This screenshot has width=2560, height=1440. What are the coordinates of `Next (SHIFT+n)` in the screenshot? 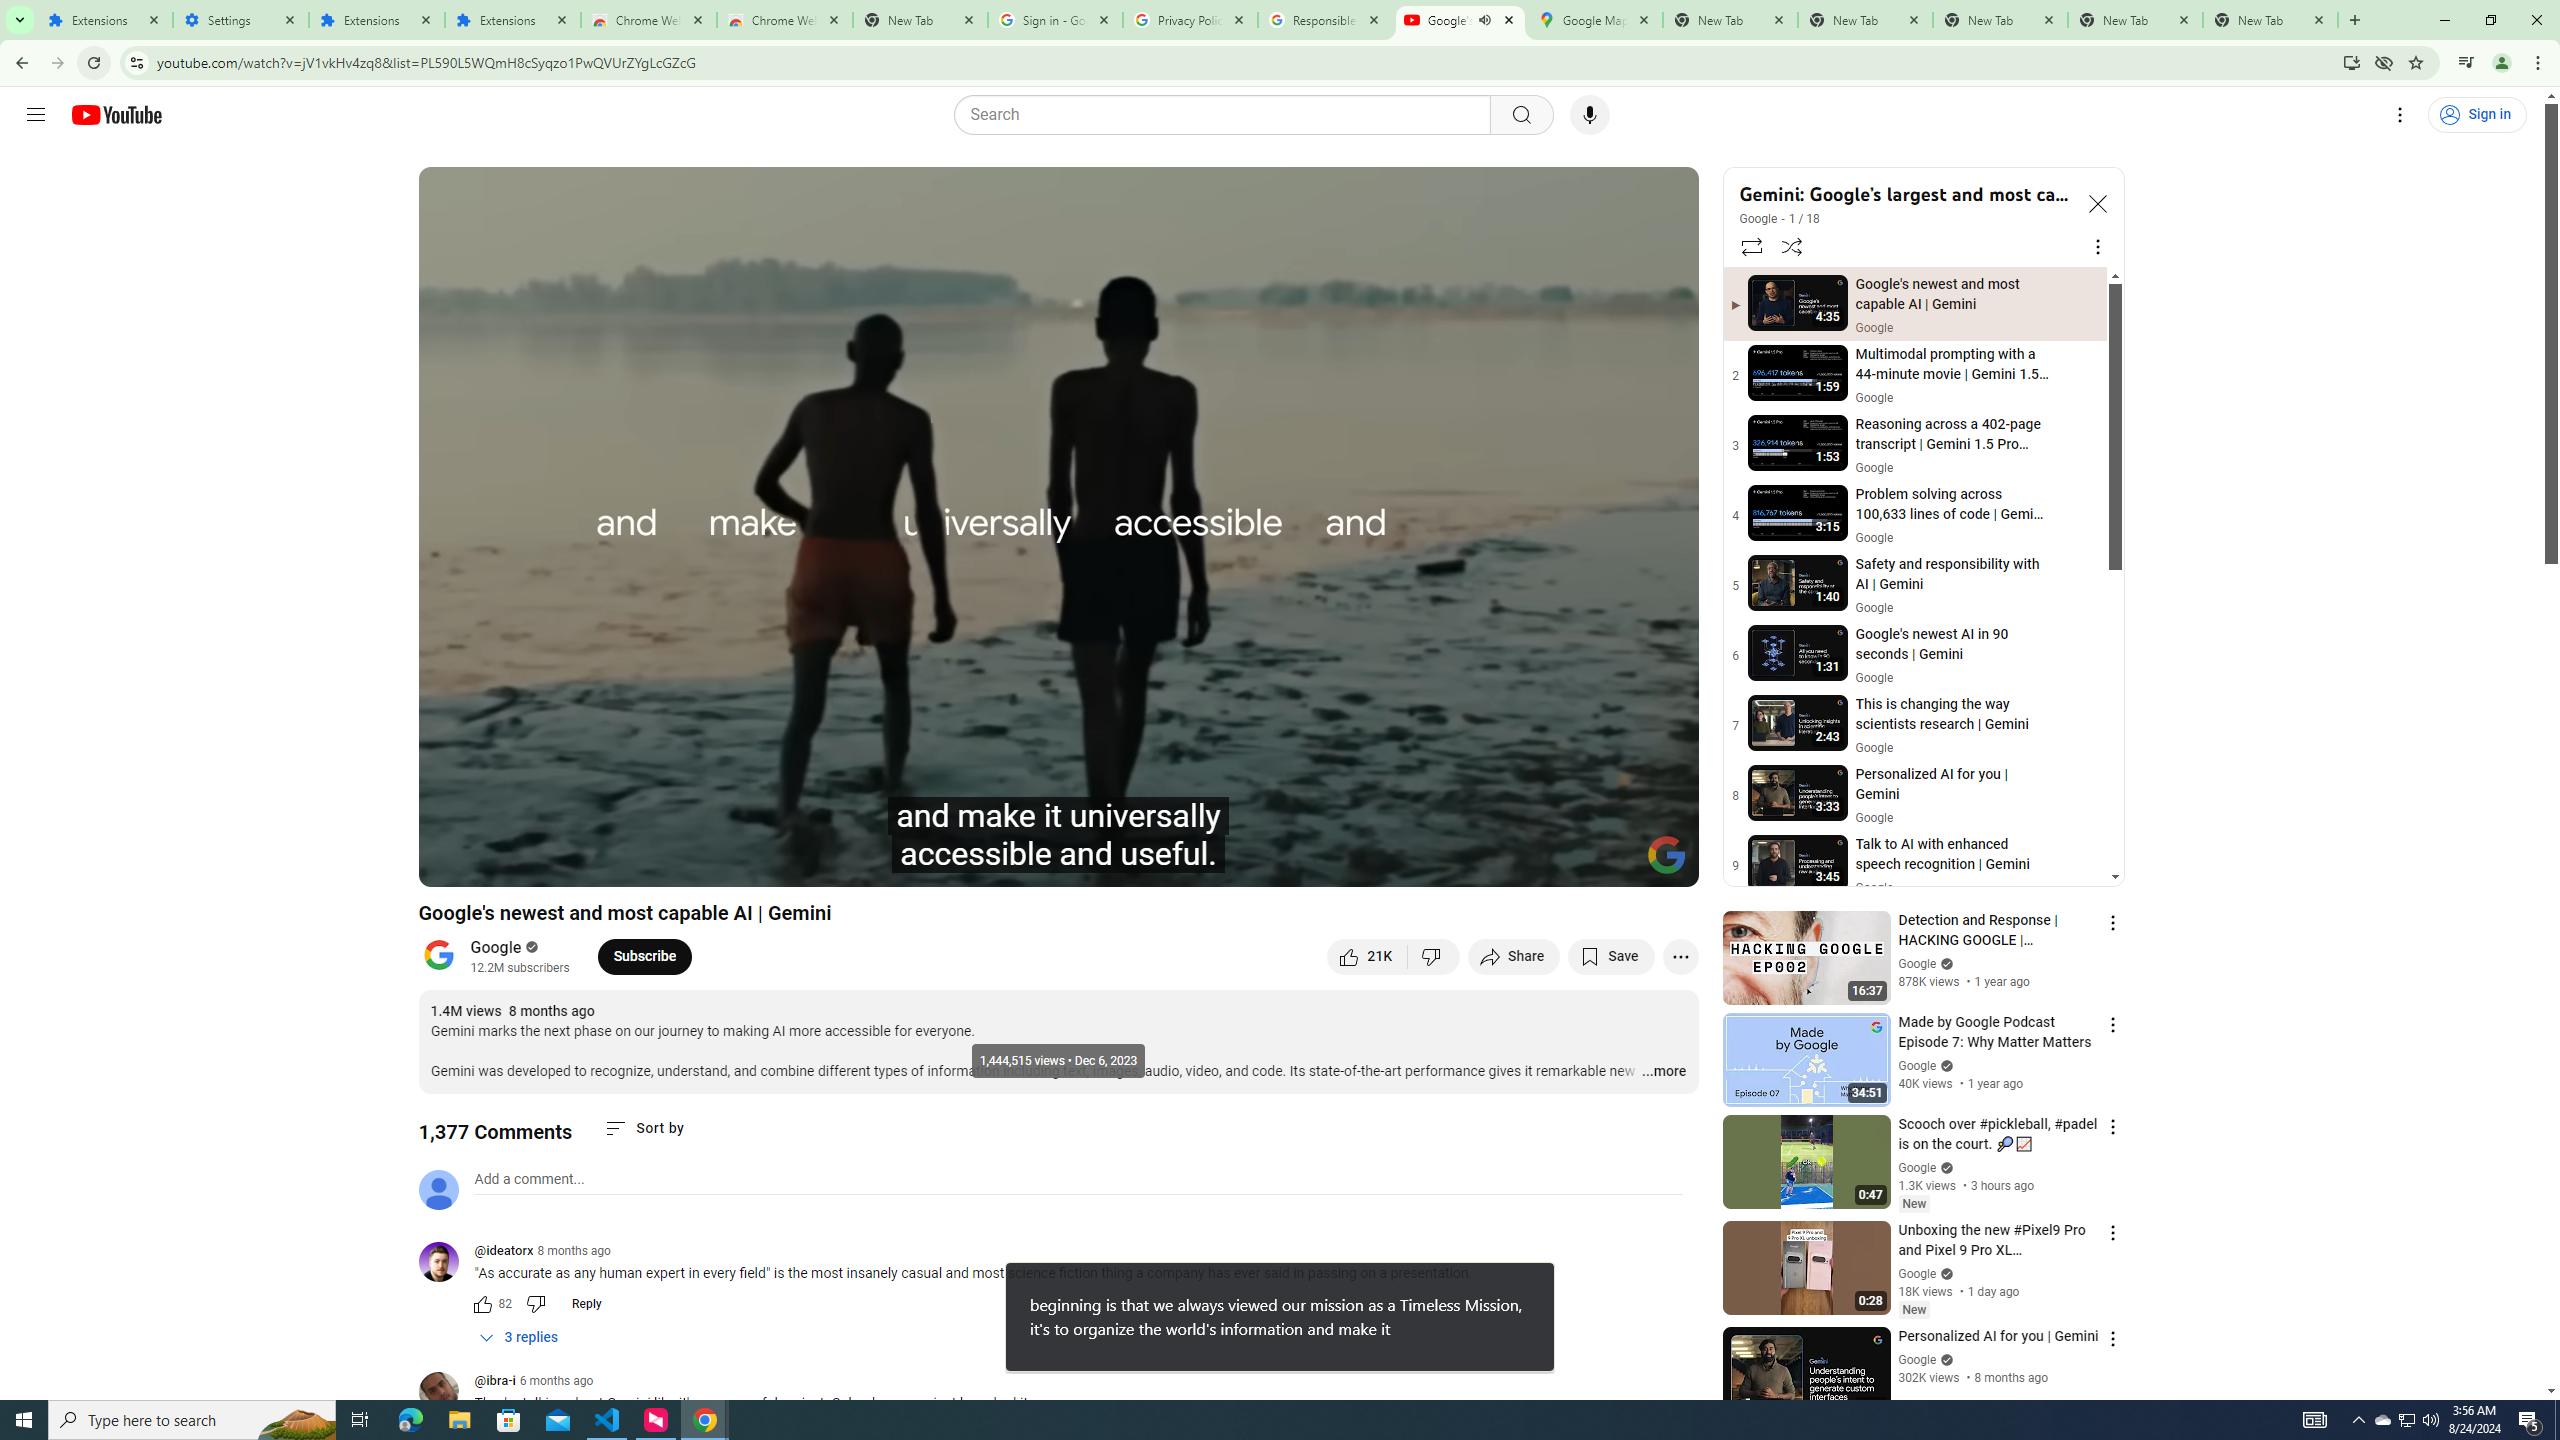 It's located at (546, 863).